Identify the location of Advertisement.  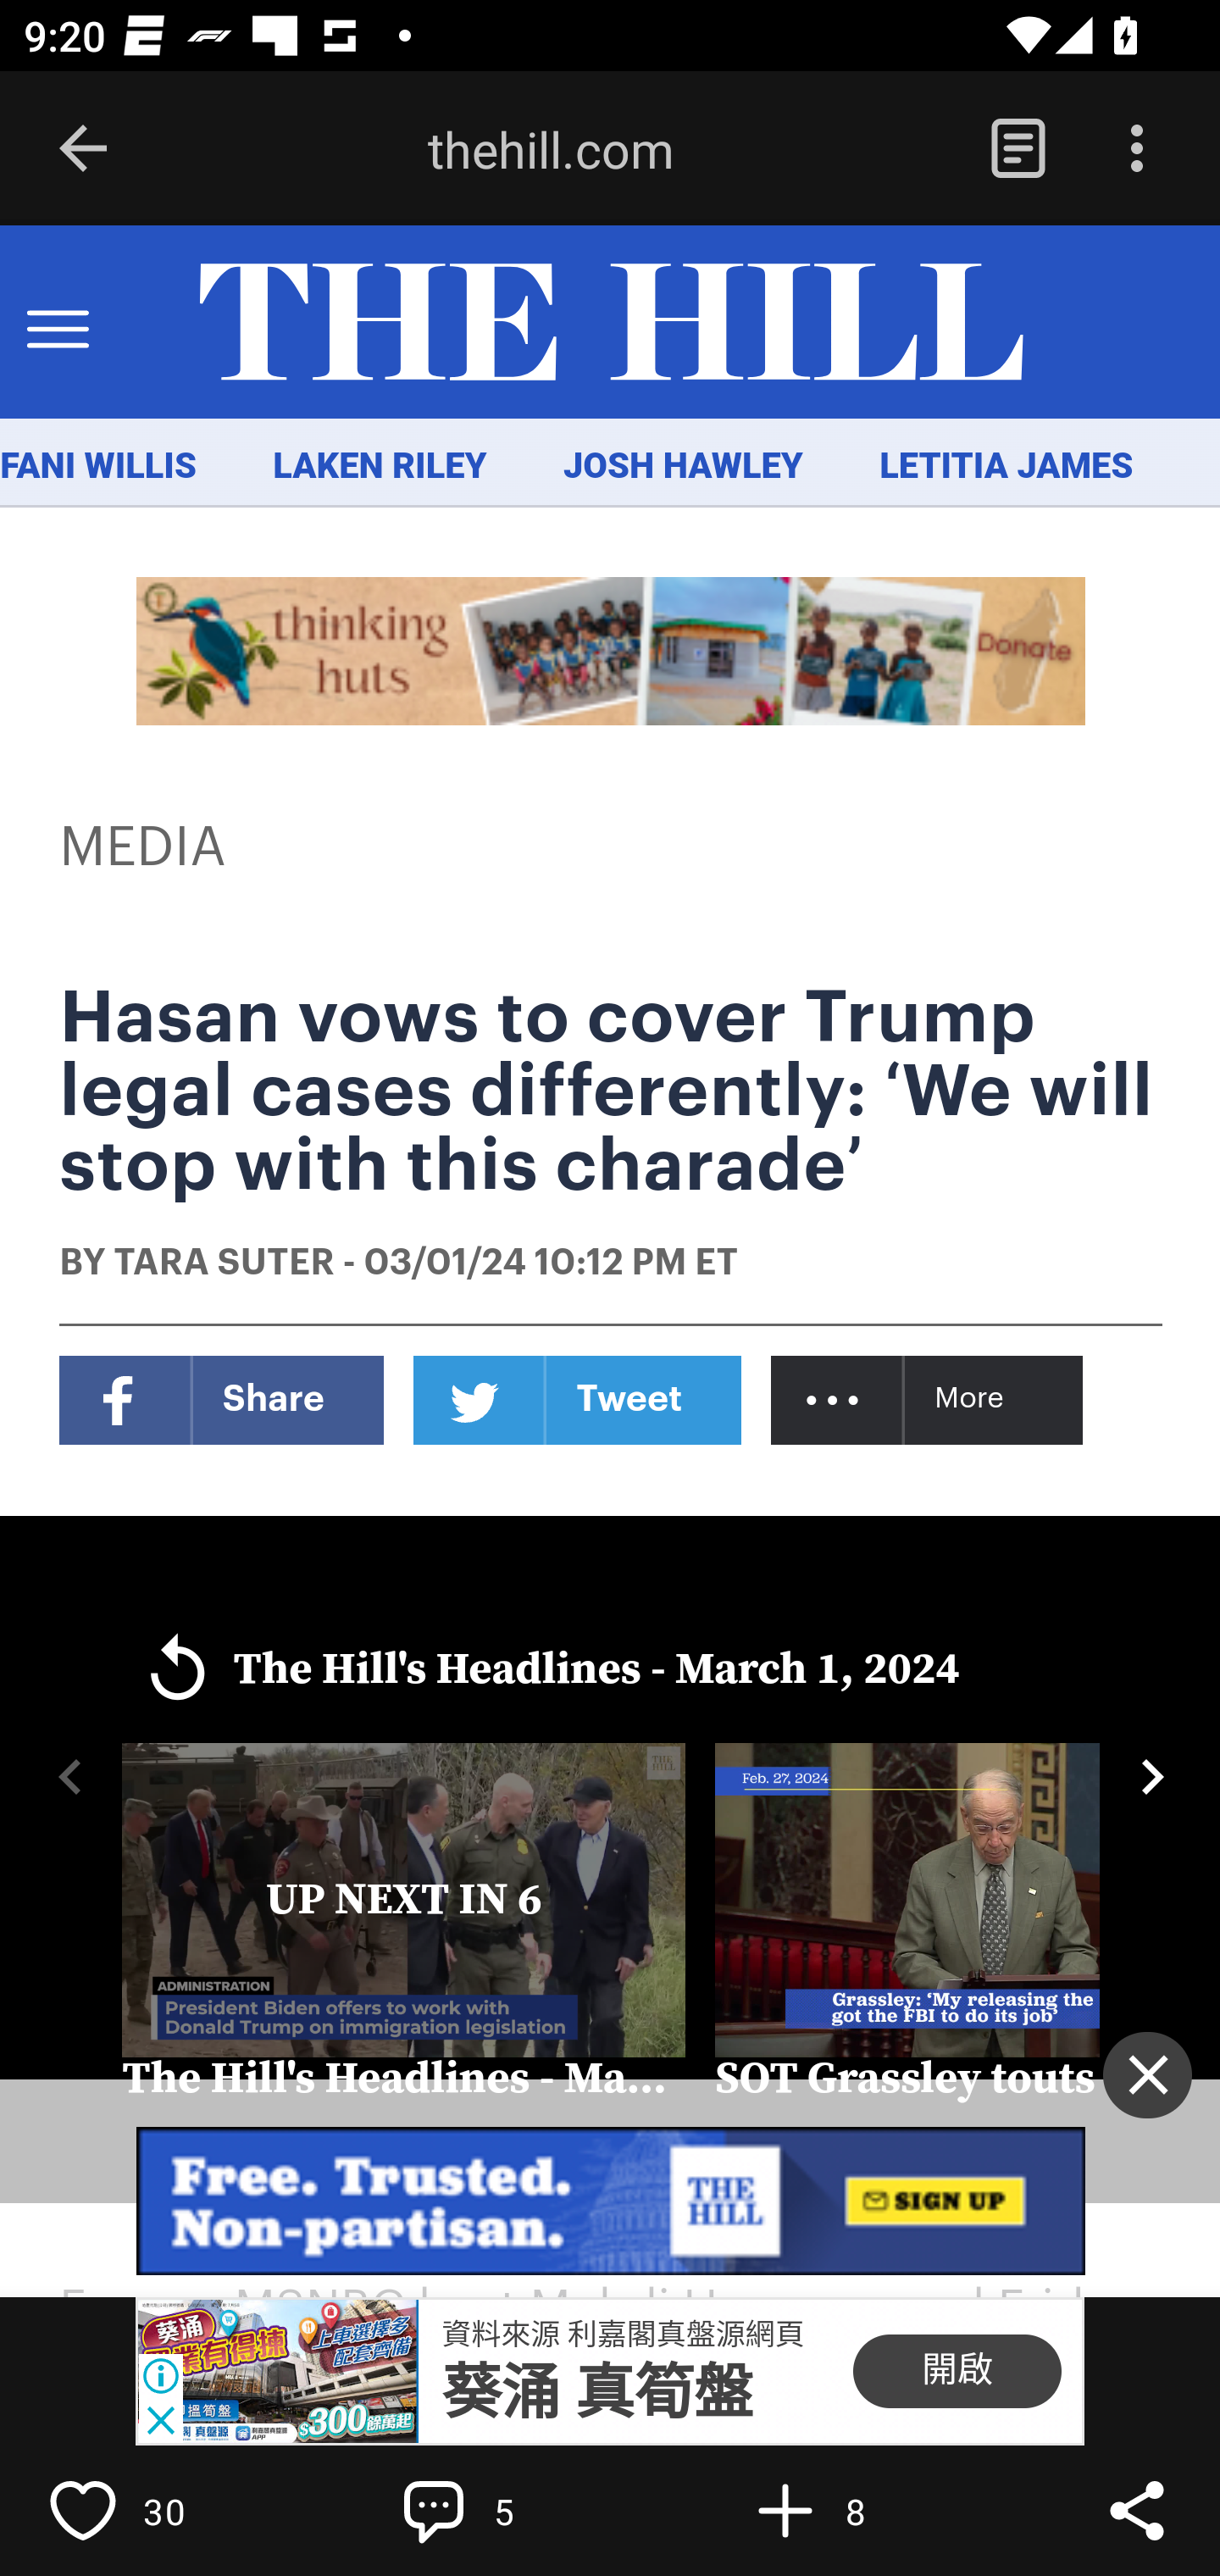
(612, 650).